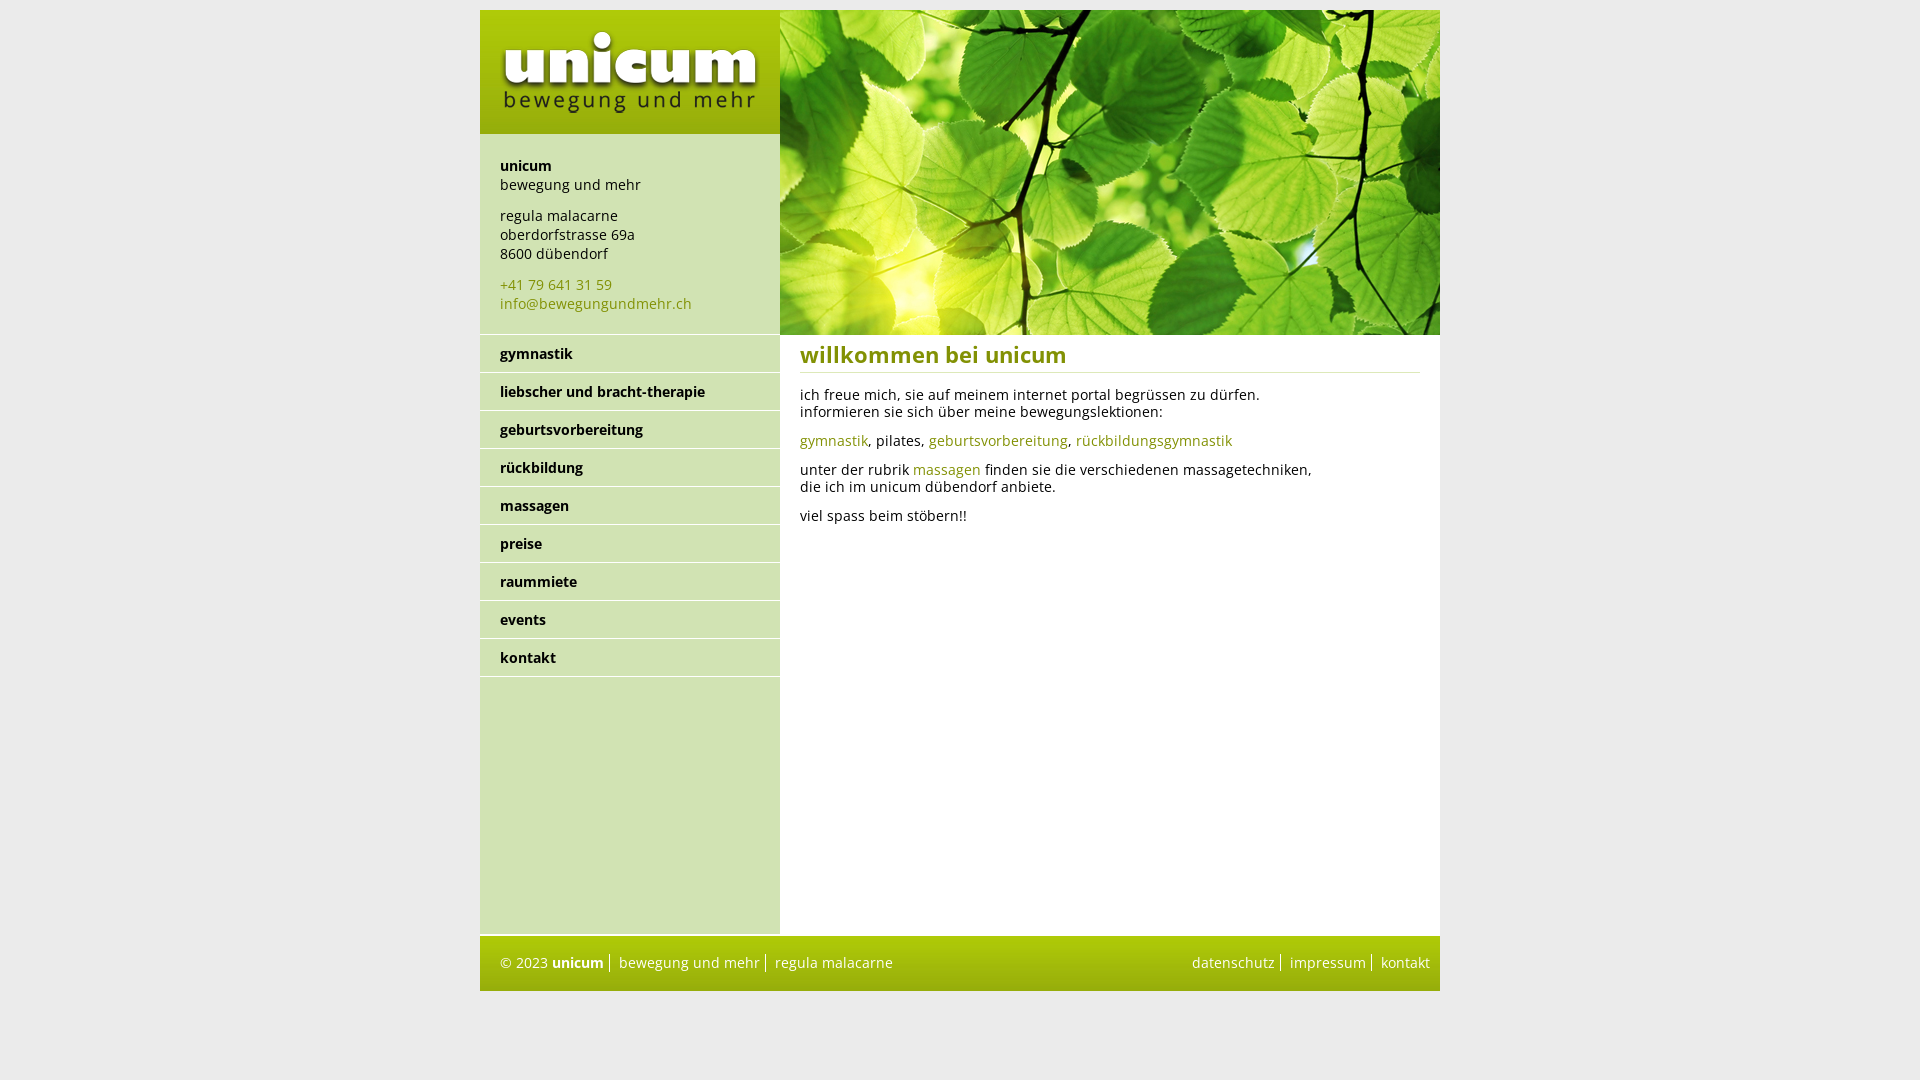 The height and width of the screenshot is (1080, 1920). I want to click on massagen, so click(947, 470).